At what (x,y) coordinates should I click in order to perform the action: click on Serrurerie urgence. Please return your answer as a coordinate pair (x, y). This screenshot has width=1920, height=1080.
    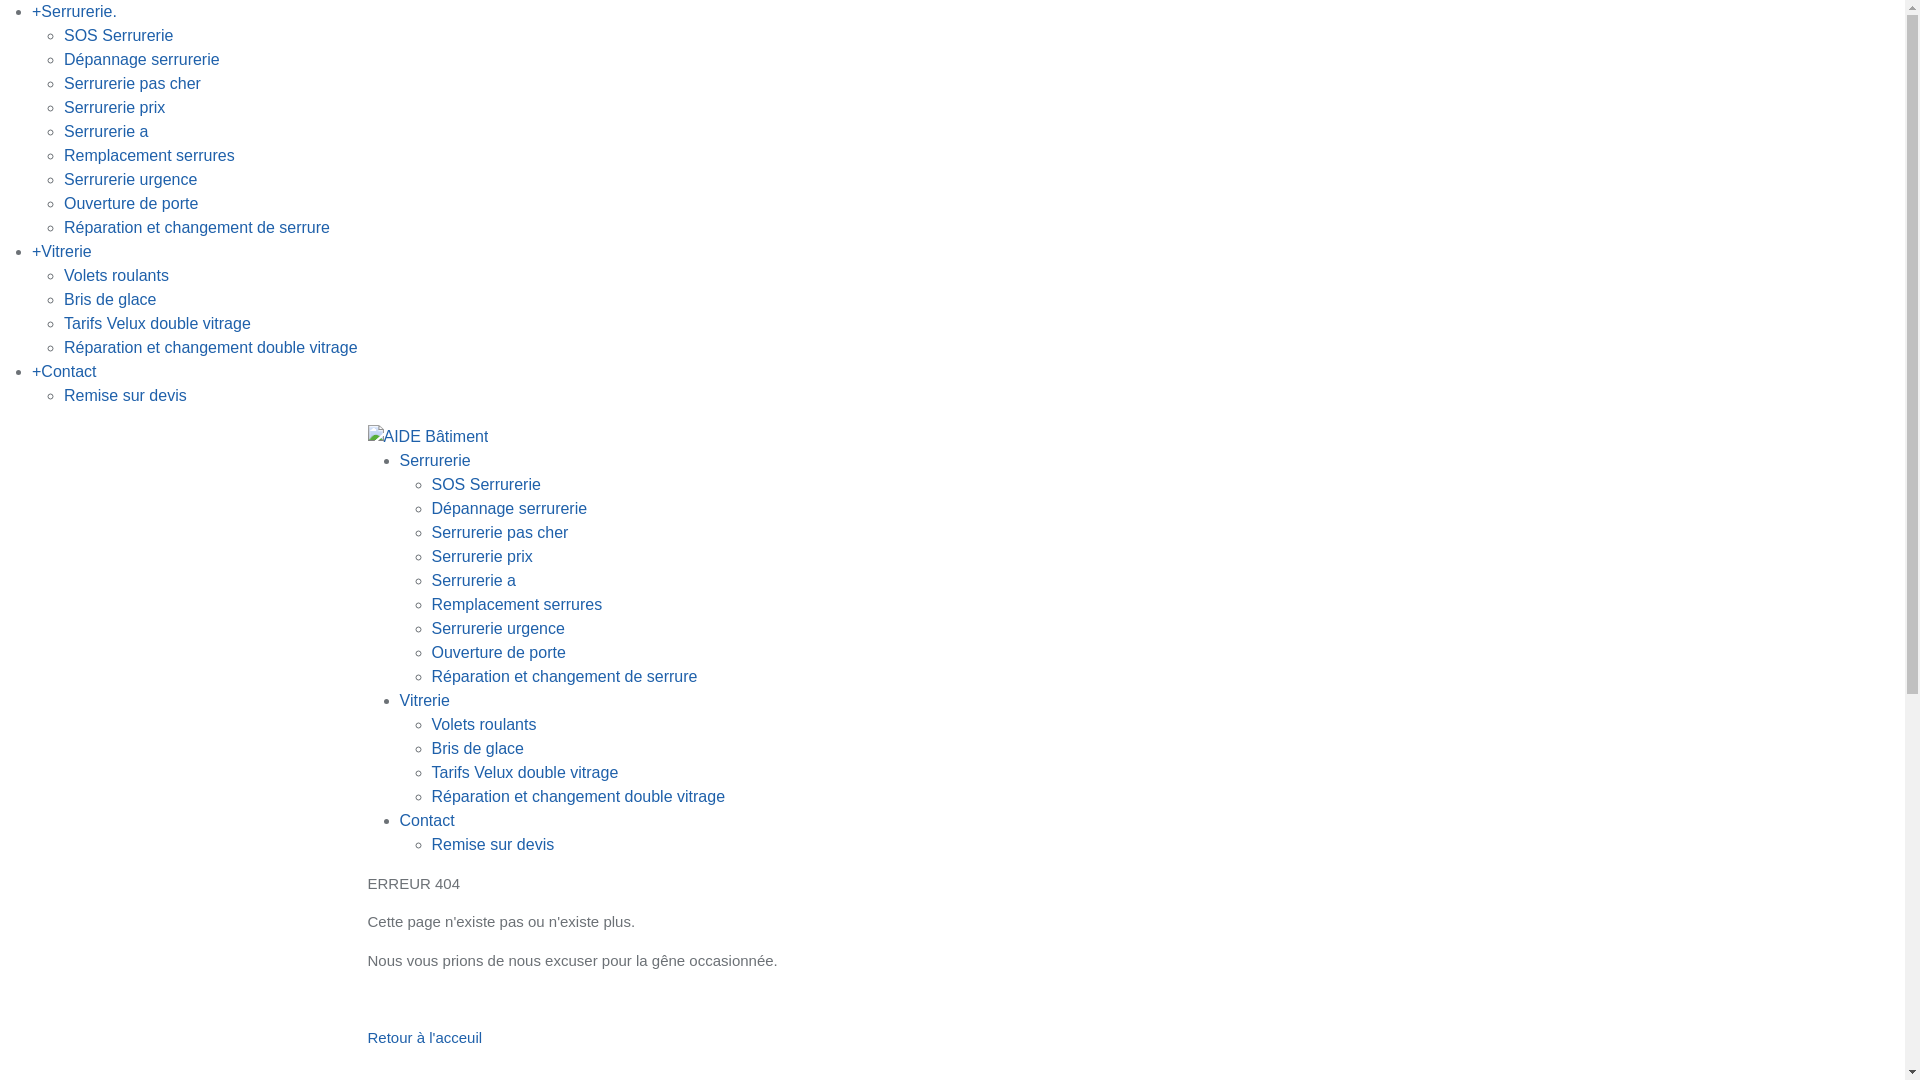
    Looking at the image, I should click on (498, 628).